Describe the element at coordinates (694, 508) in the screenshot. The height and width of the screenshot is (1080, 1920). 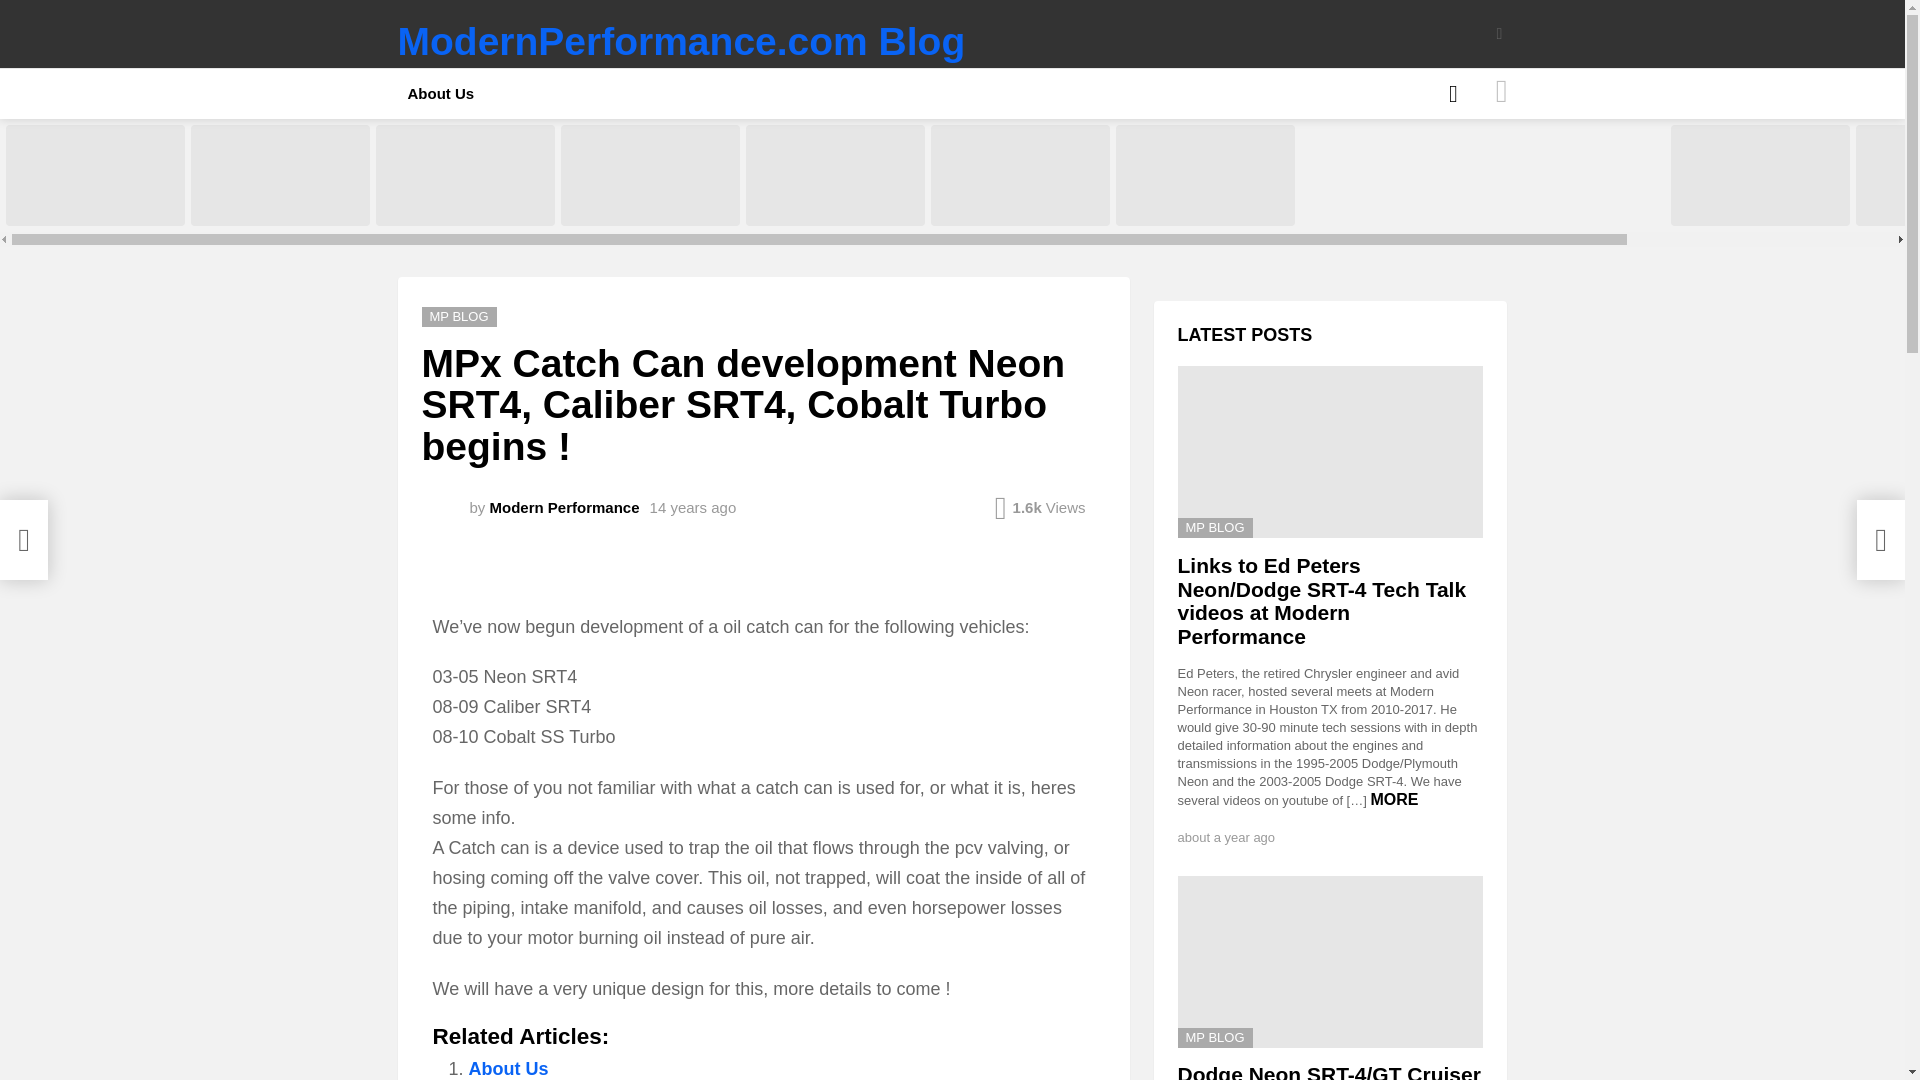
I see `March 3, 2010, 8:00 am` at that location.